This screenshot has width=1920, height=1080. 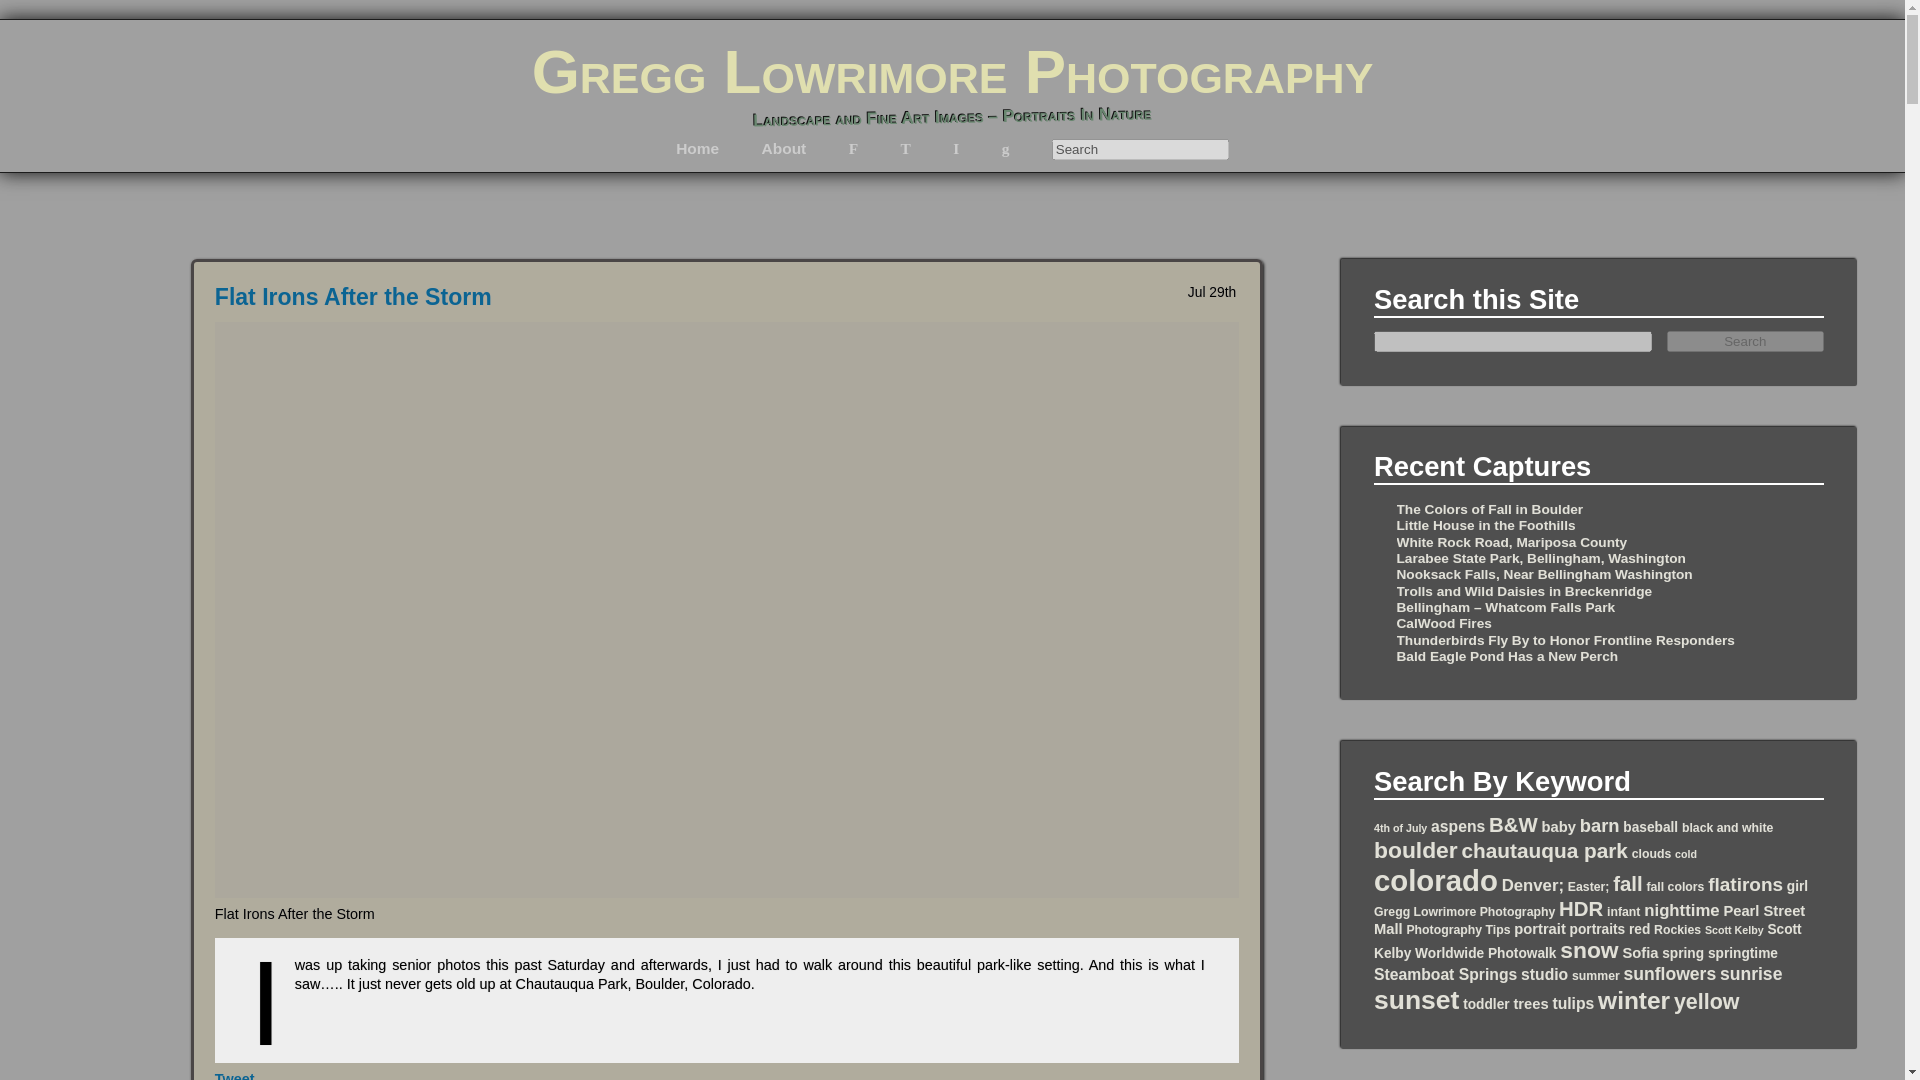 What do you see at coordinates (353, 296) in the screenshot?
I see `Flat Irons After the Storm` at bounding box center [353, 296].